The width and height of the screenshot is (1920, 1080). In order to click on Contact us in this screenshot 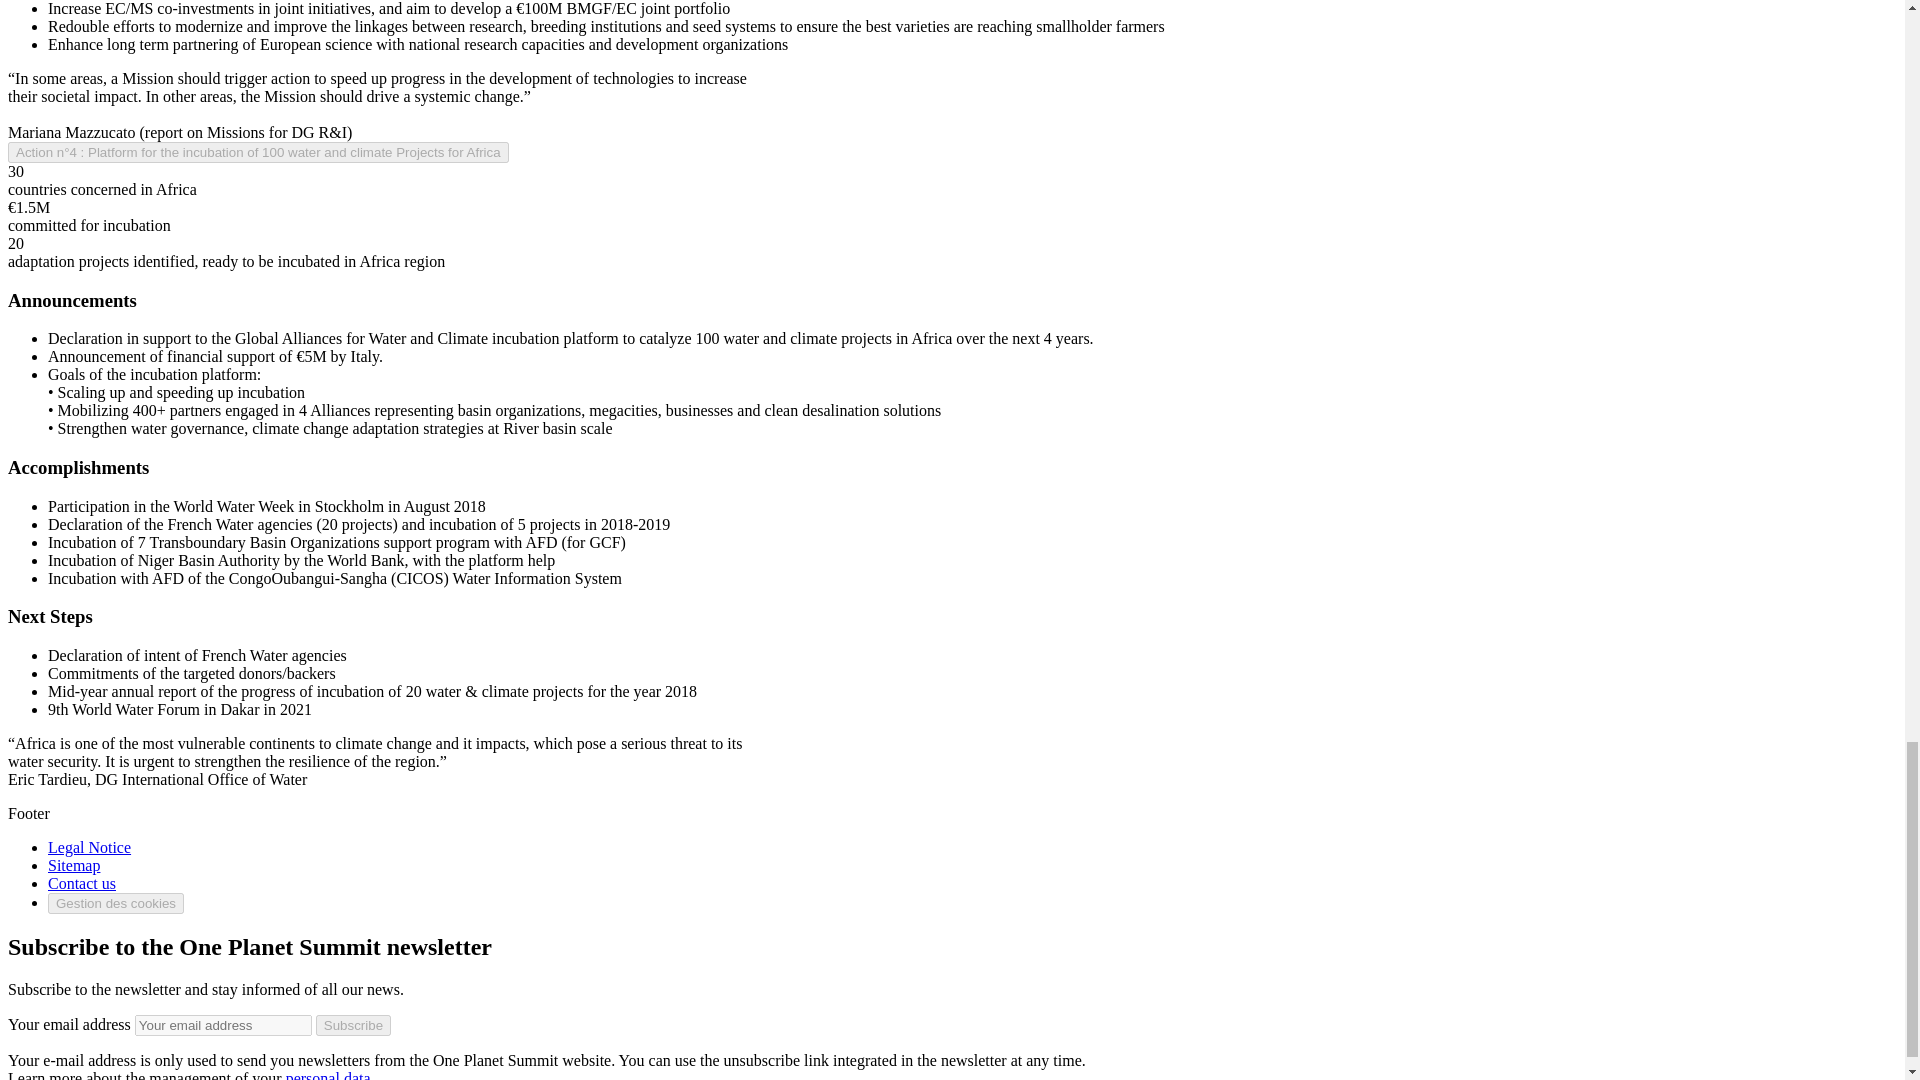, I will do `click(82, 883)`.